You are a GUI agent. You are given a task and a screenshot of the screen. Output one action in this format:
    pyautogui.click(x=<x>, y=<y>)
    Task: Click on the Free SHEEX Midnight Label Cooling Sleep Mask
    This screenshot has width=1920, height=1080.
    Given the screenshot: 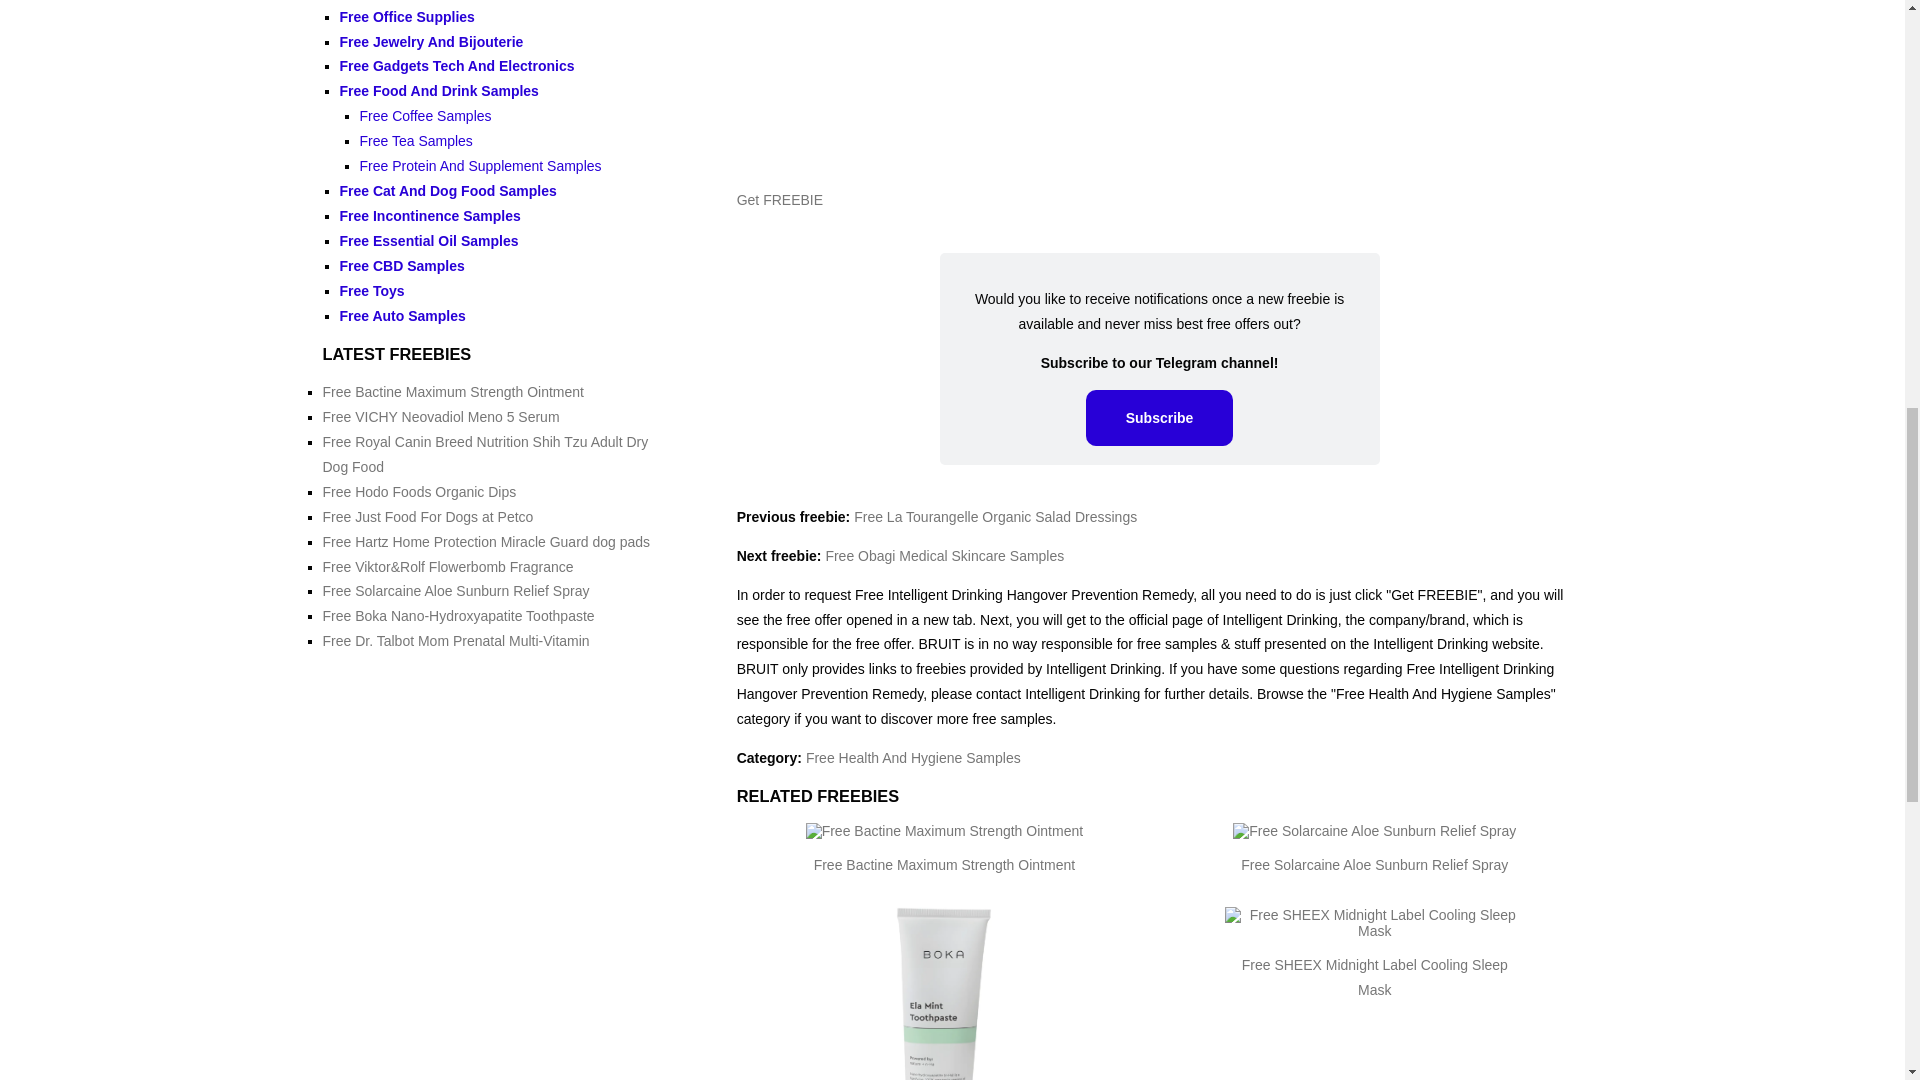 What is the action you would take?
    pyautogui.click(x=1374, y=976)
    